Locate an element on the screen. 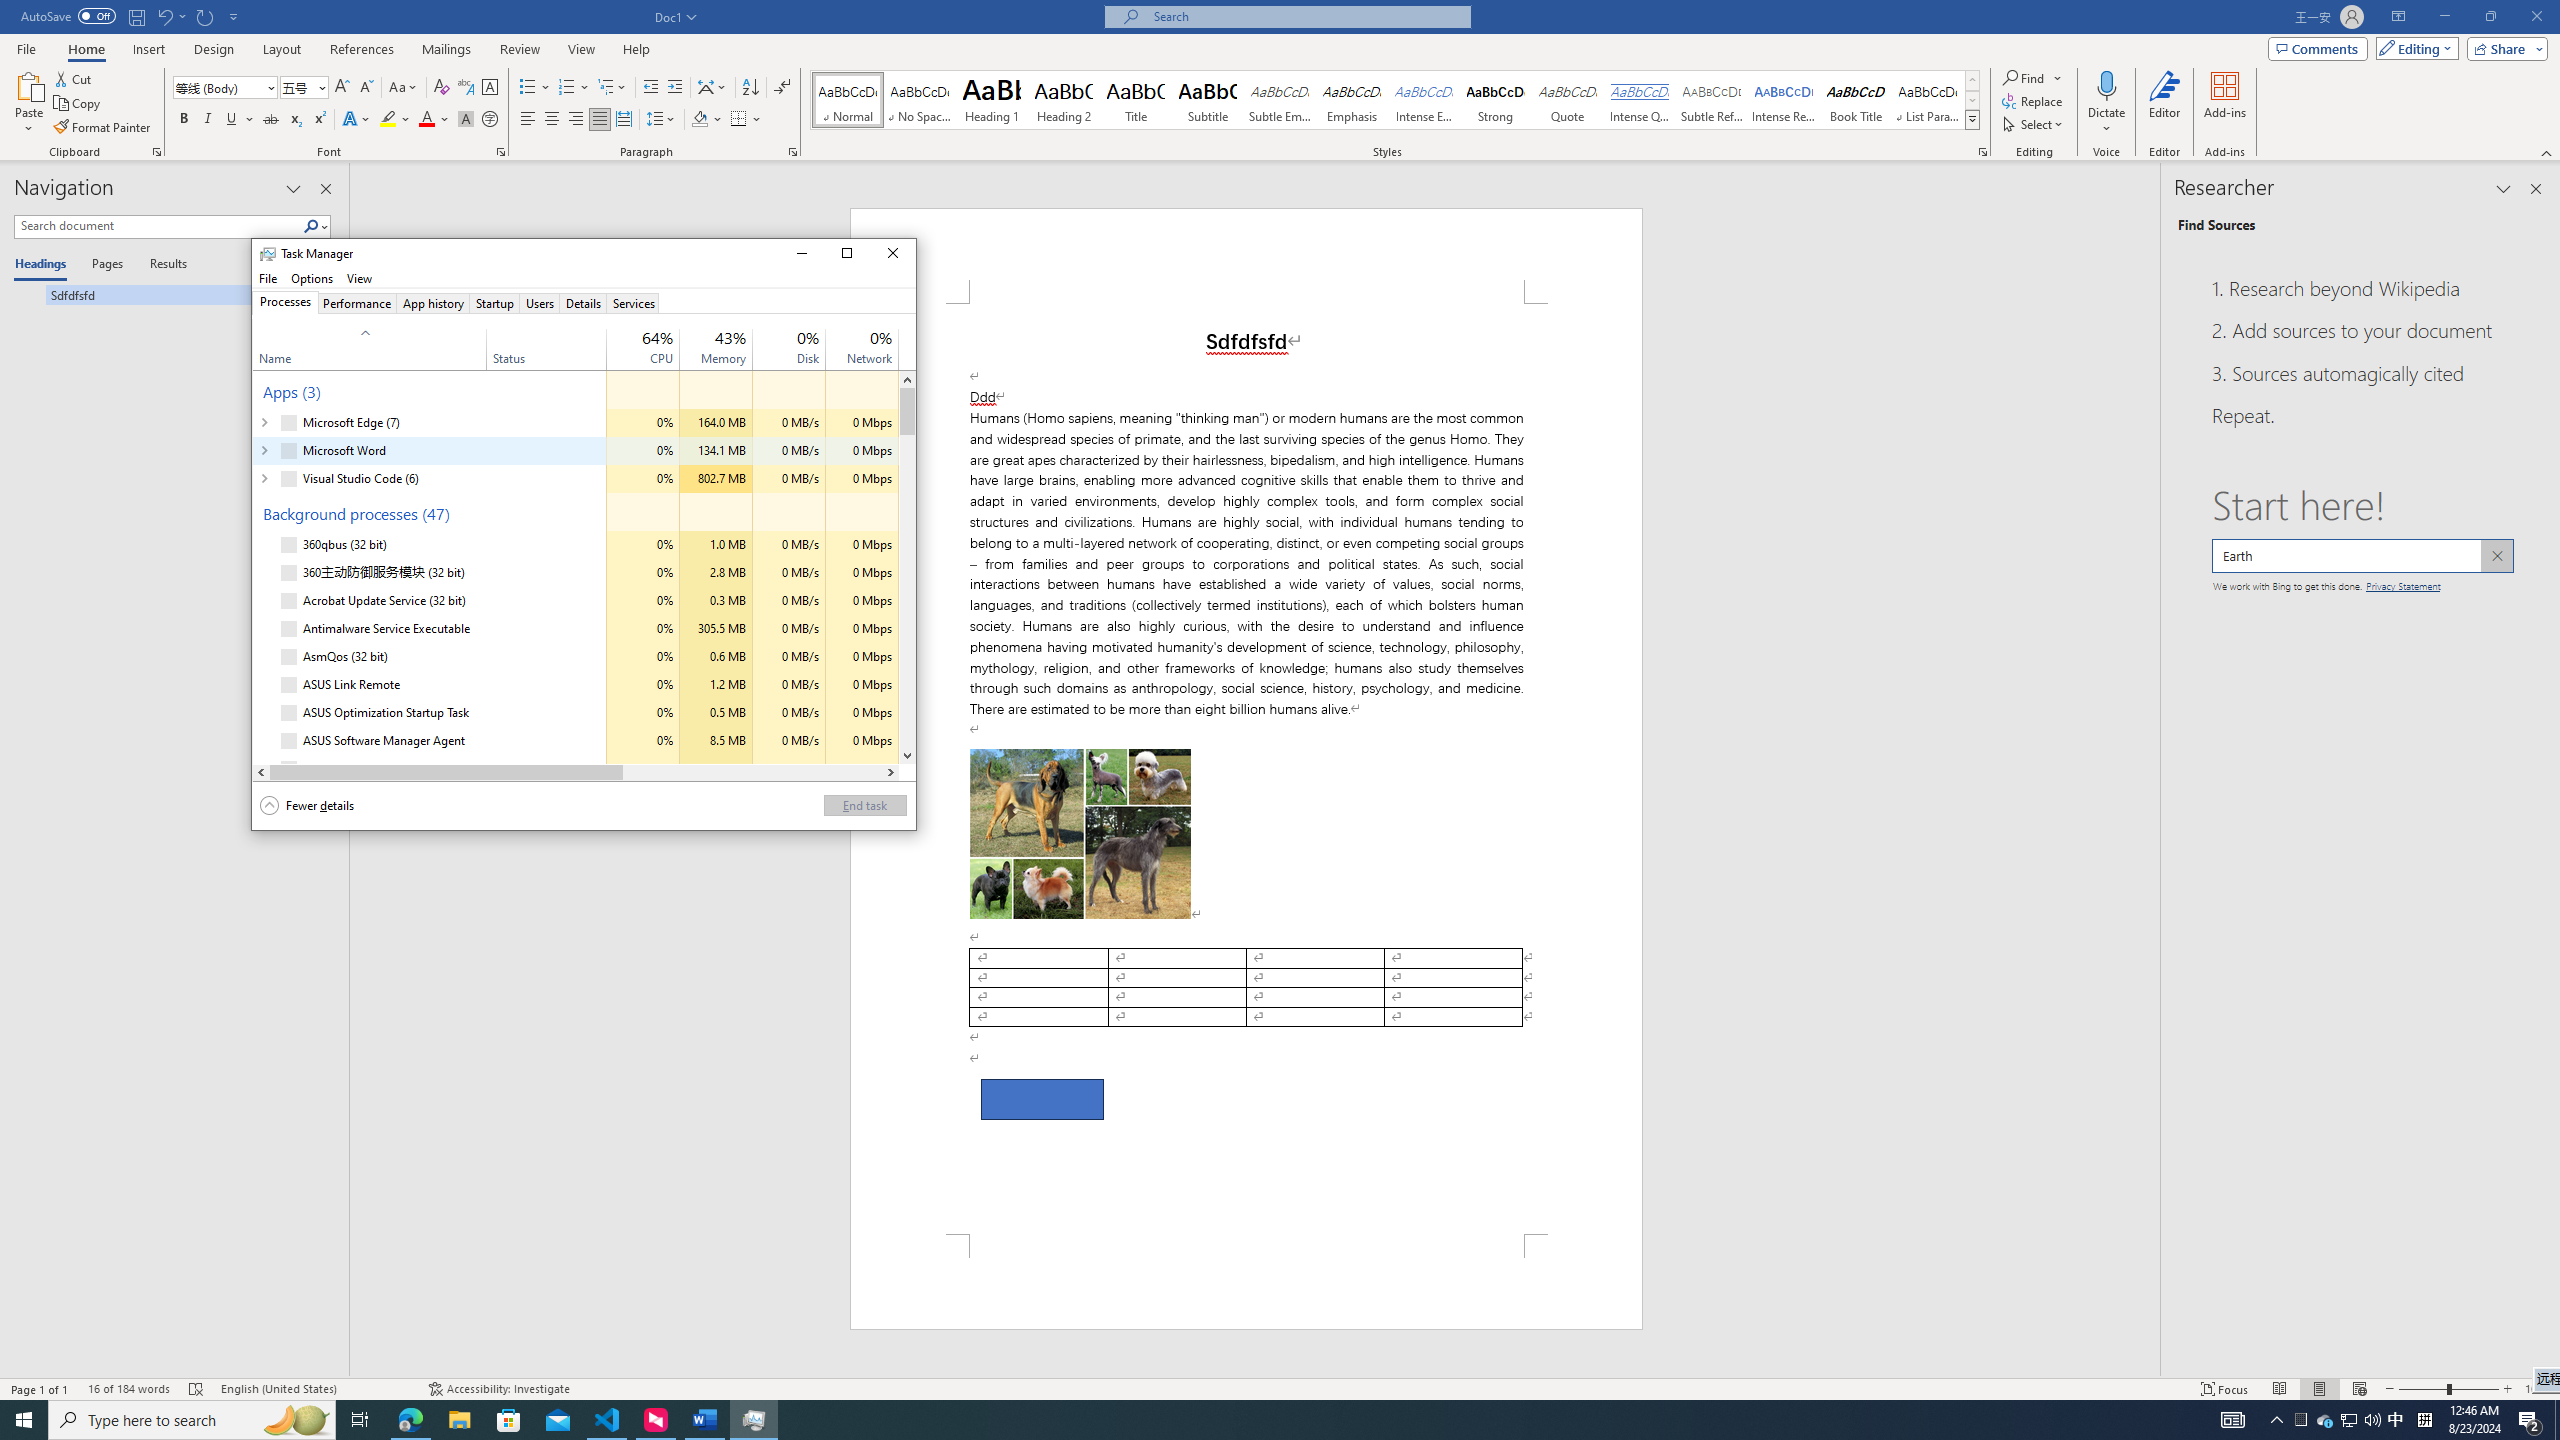 The image size is (2560, 1440). System Promoted Notification Area is located at coordinates (2301, 1420).